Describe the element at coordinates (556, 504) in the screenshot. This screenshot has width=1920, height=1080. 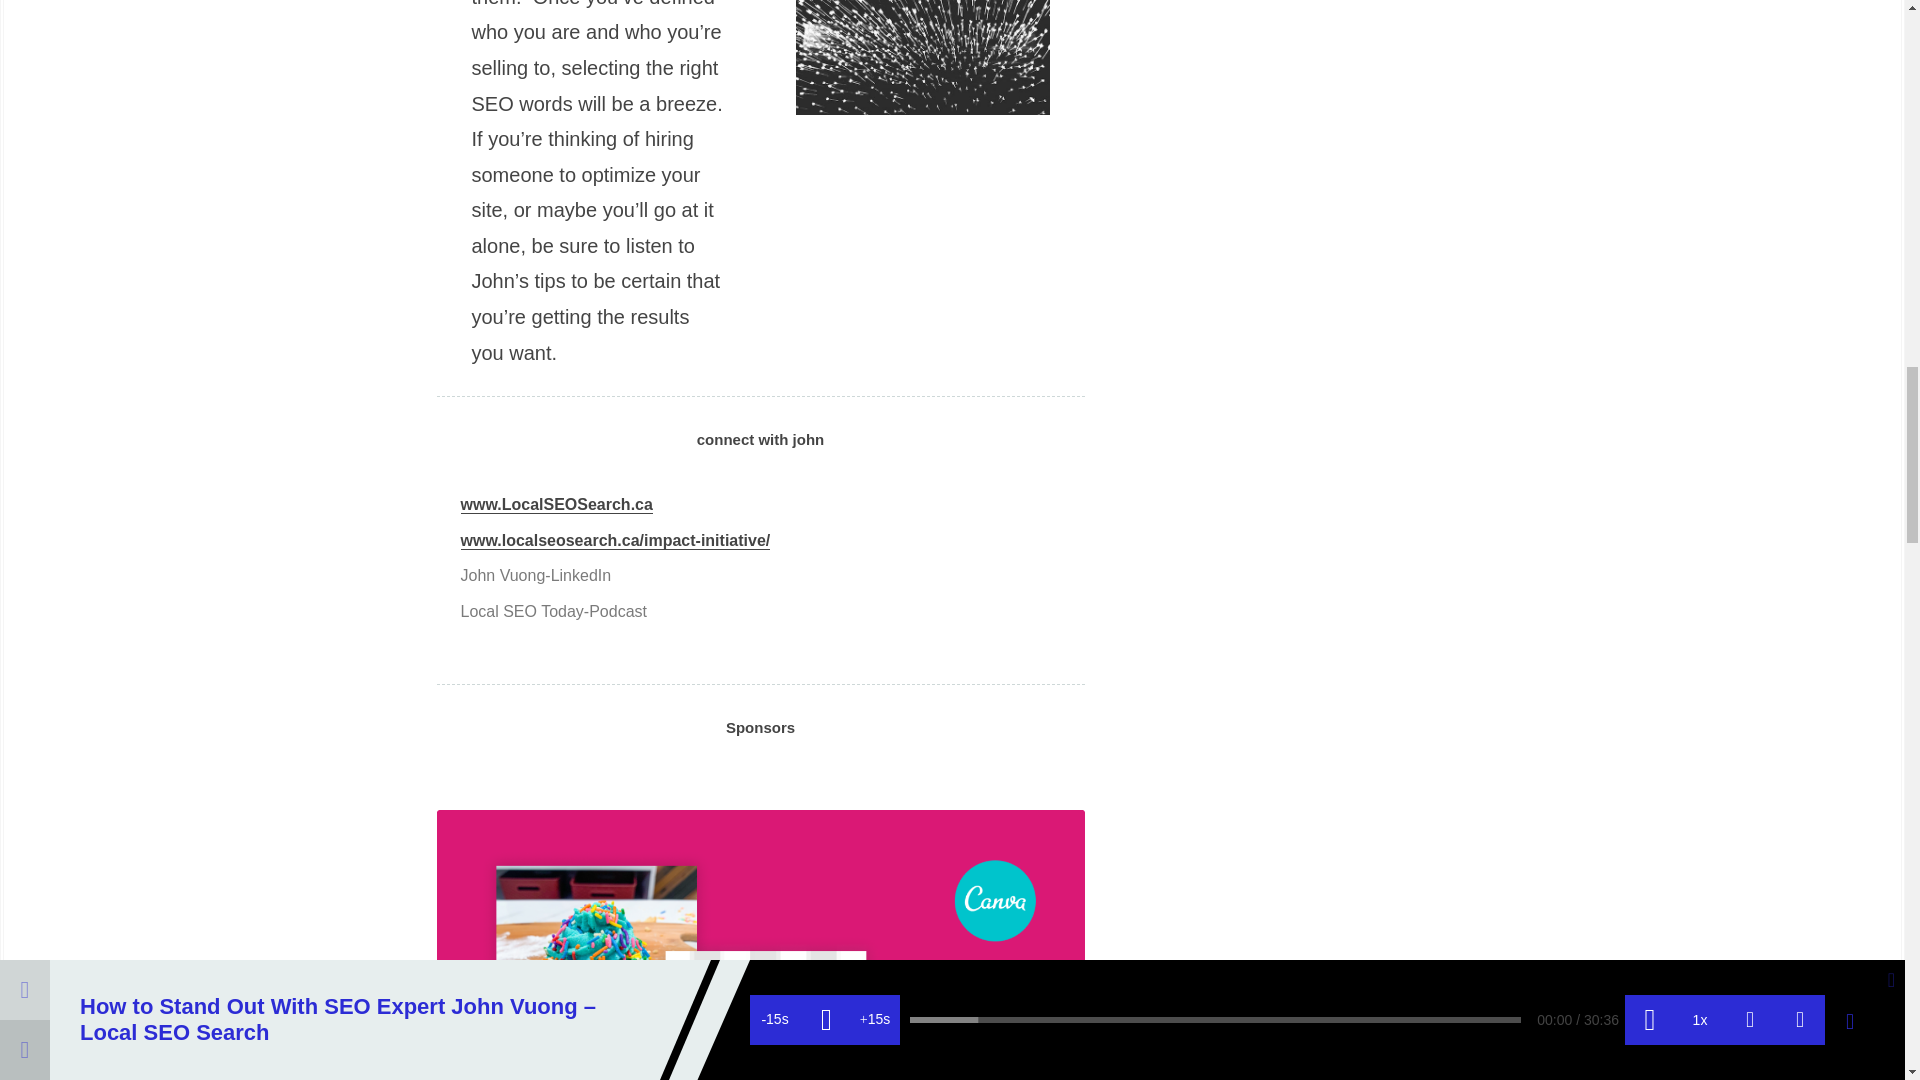
I see `www.LocalSEOSearch.ca` at that location.